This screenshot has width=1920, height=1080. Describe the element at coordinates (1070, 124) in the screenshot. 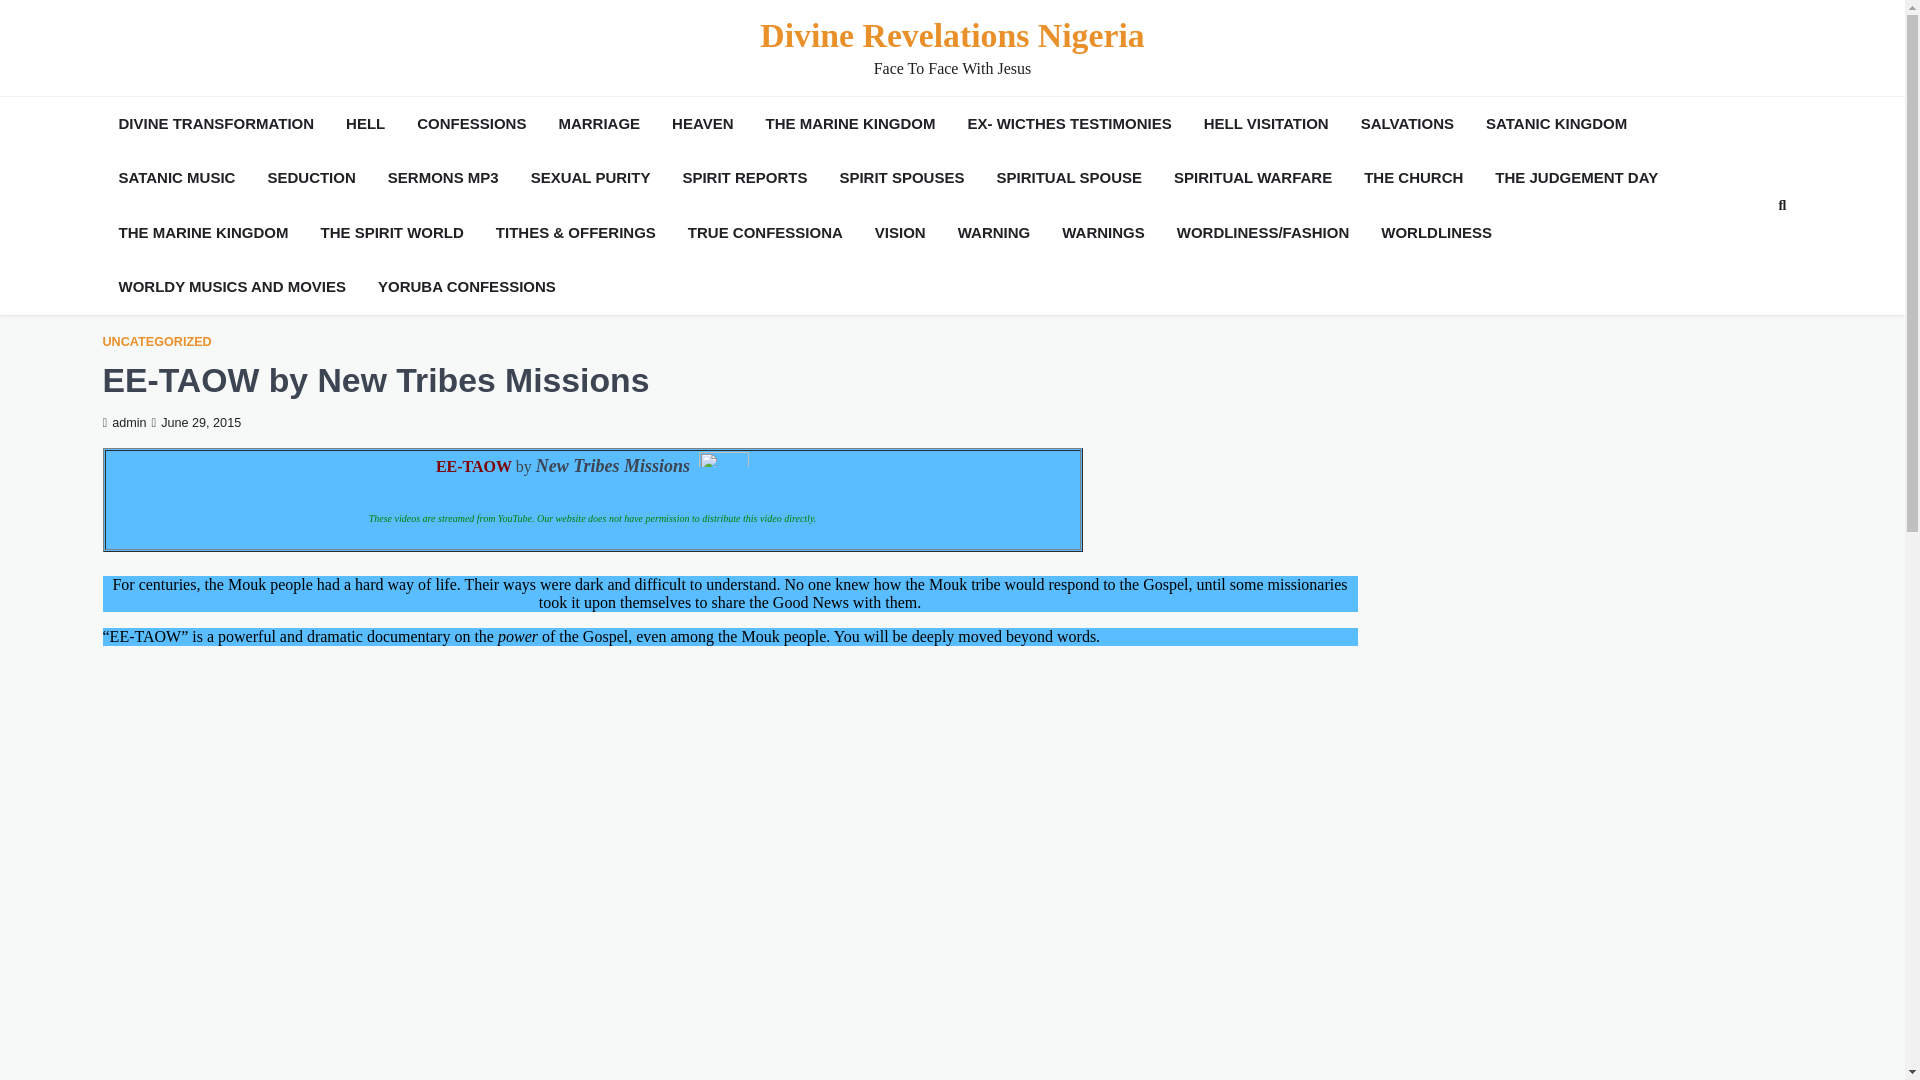

I see `EX- WICTHES TESTIMONIES` at that location.